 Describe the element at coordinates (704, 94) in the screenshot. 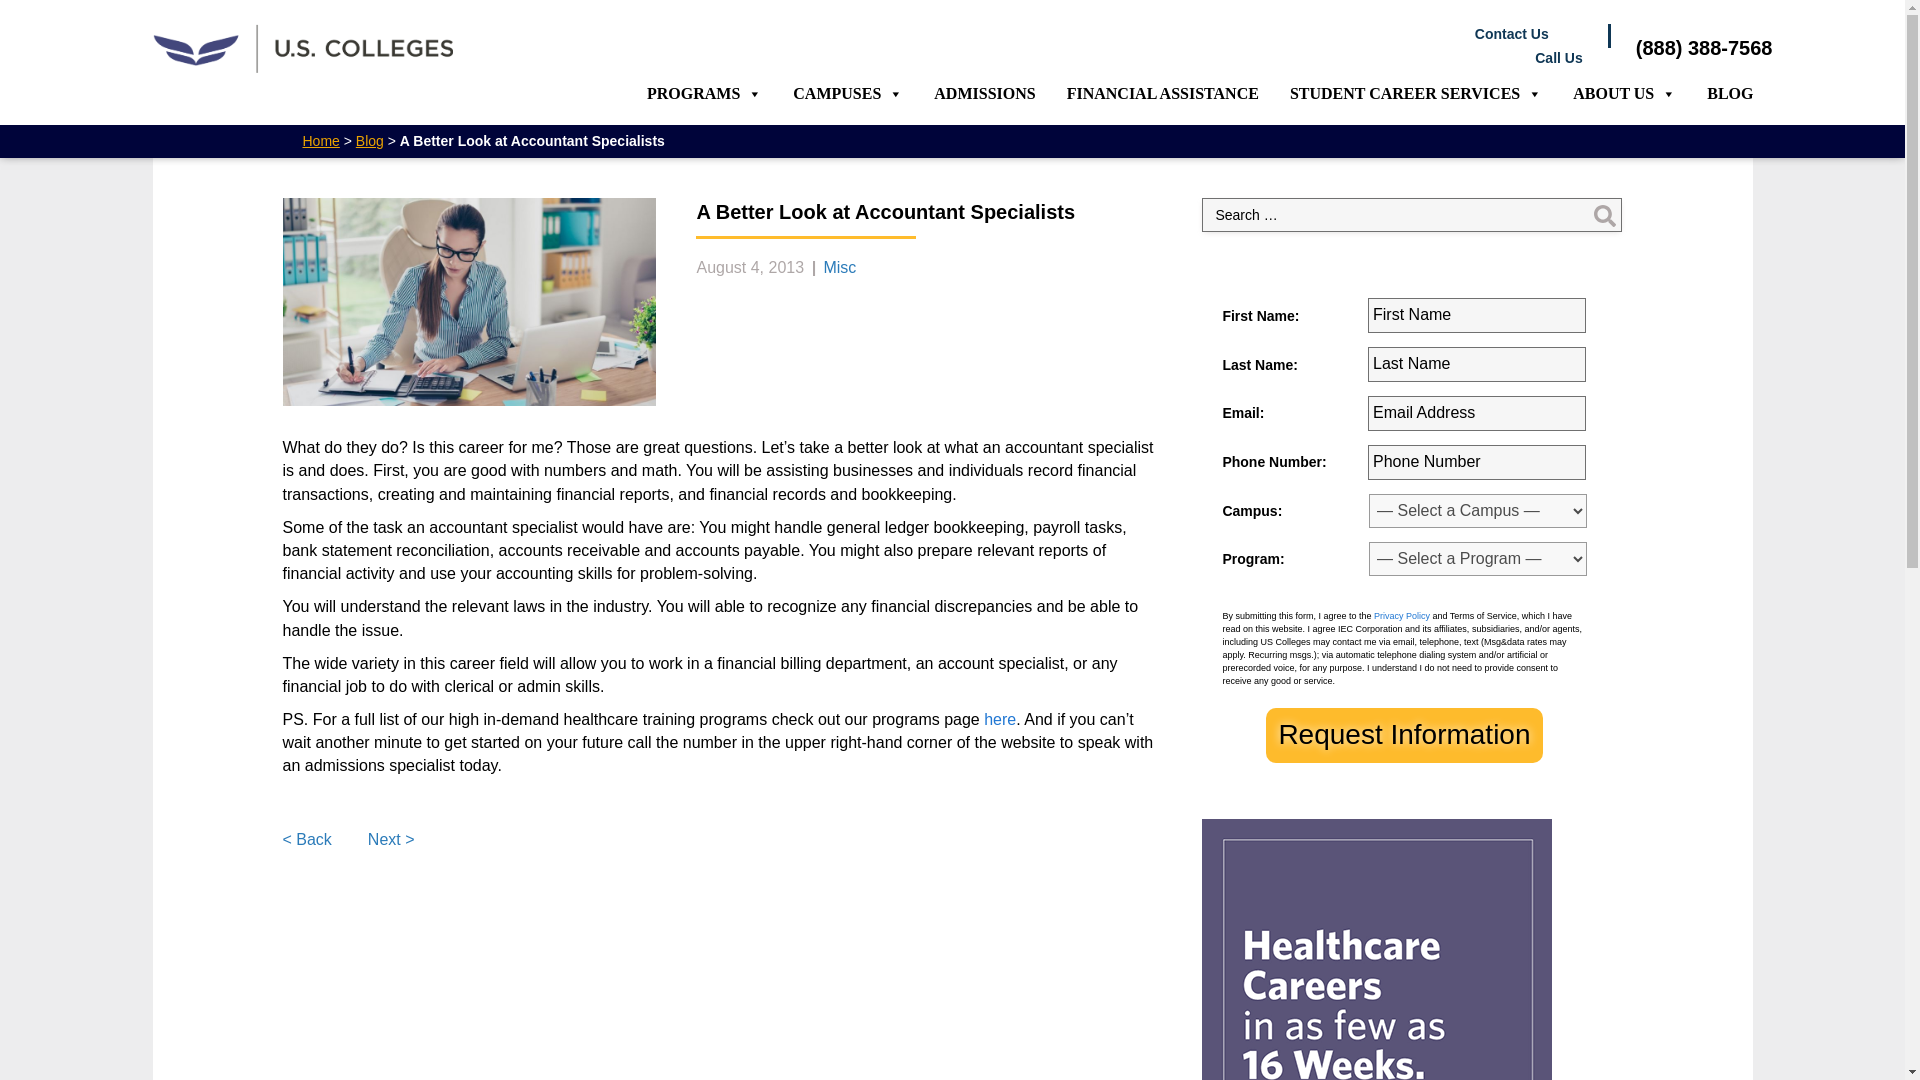

I see `PROGRAMS` at that location.